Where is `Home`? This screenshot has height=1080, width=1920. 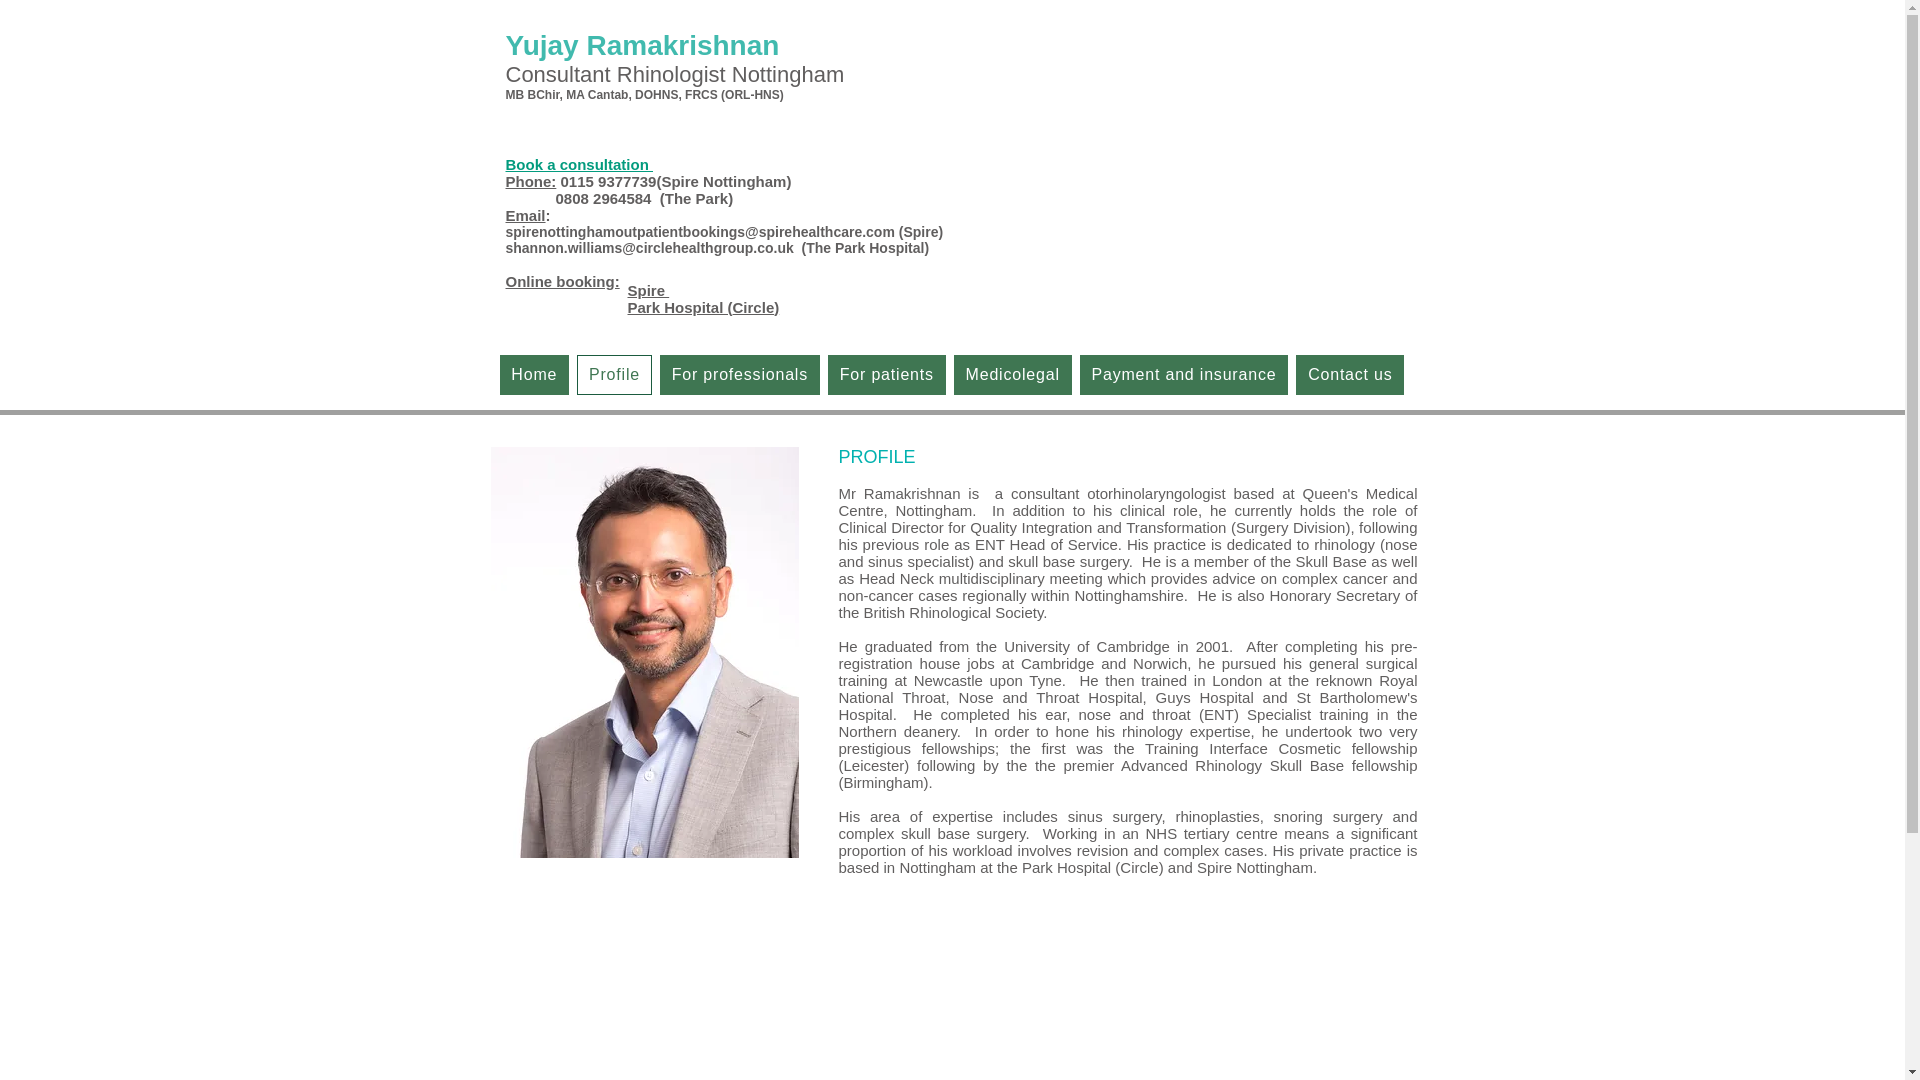 Home is located at coordinates (534, 375).